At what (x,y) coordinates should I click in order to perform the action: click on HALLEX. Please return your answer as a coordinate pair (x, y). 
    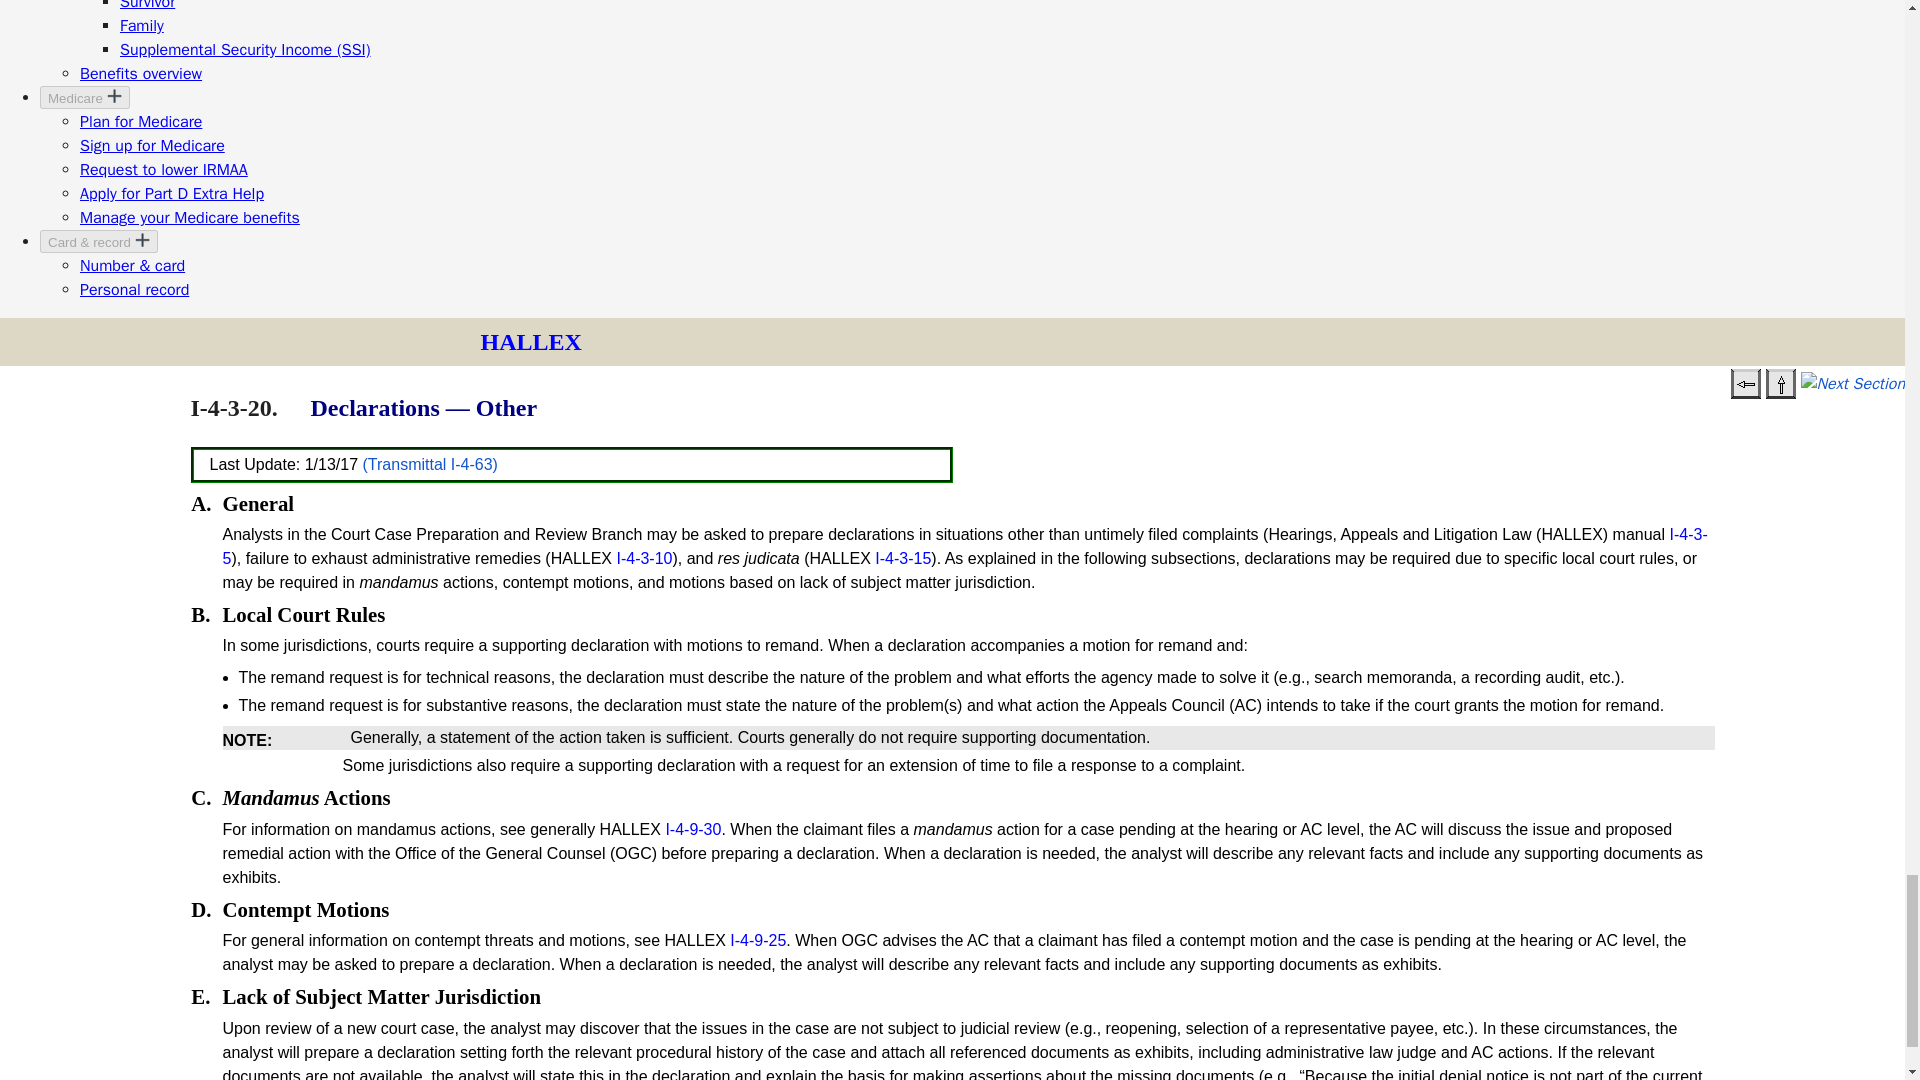
    Looking at the image, I should click on (530, 342).